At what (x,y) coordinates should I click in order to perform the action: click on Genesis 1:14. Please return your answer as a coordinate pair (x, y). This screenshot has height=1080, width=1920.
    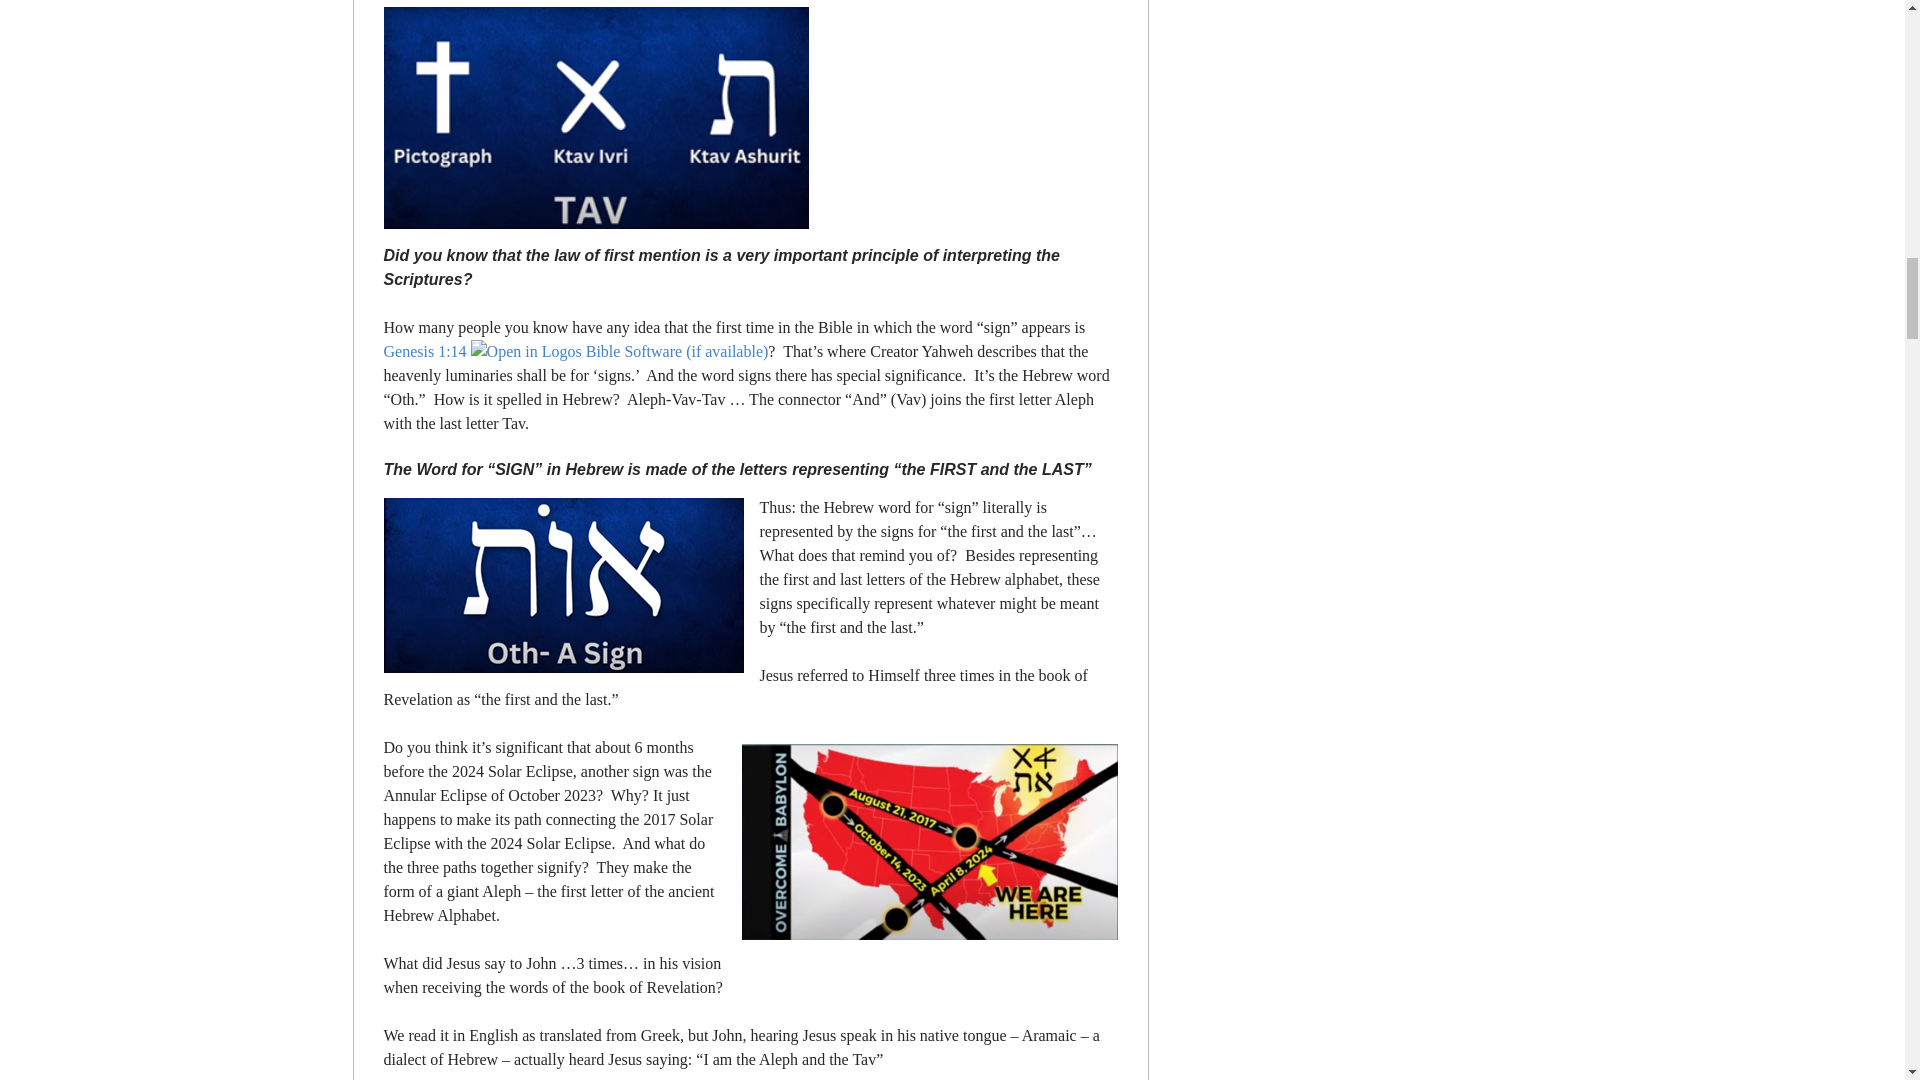
    Looking at the image, I should click on (425, 351).